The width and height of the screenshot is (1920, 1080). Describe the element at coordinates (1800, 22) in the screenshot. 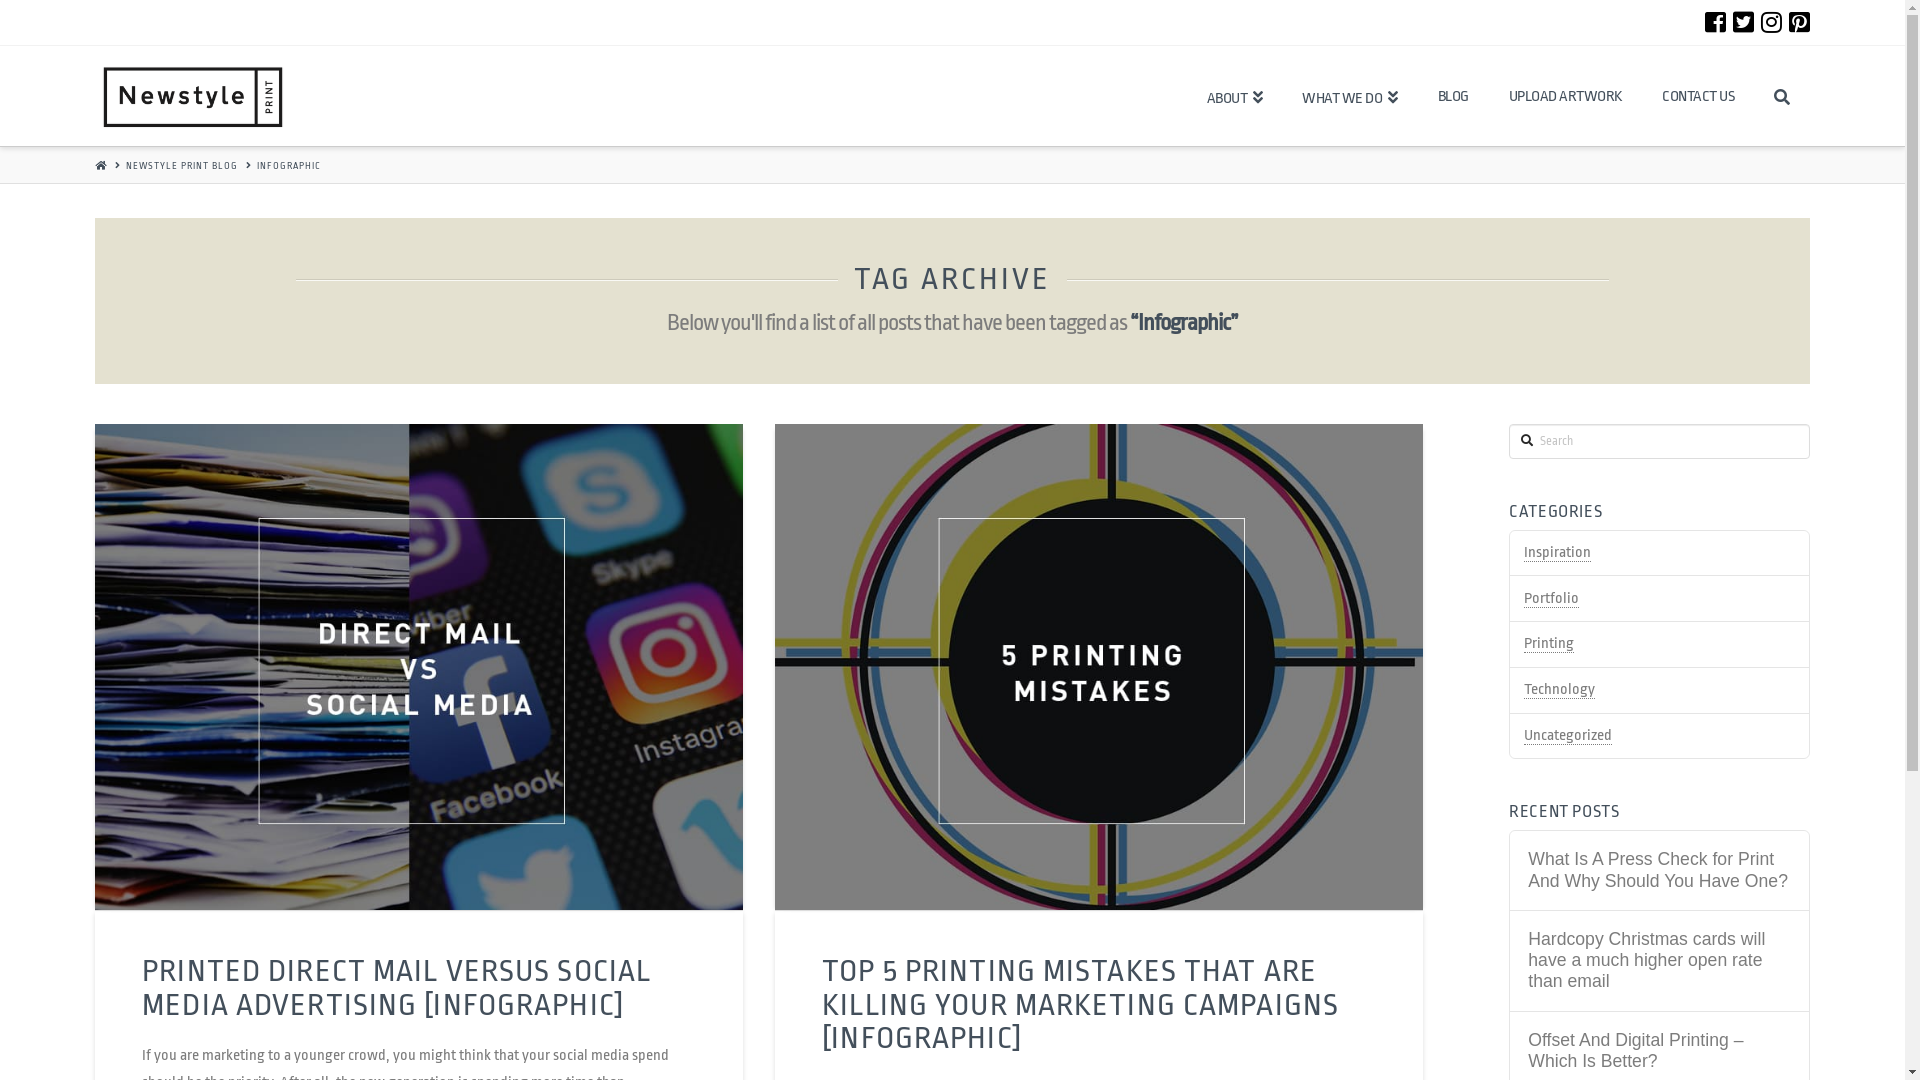

I see `Pinterest` at that location.